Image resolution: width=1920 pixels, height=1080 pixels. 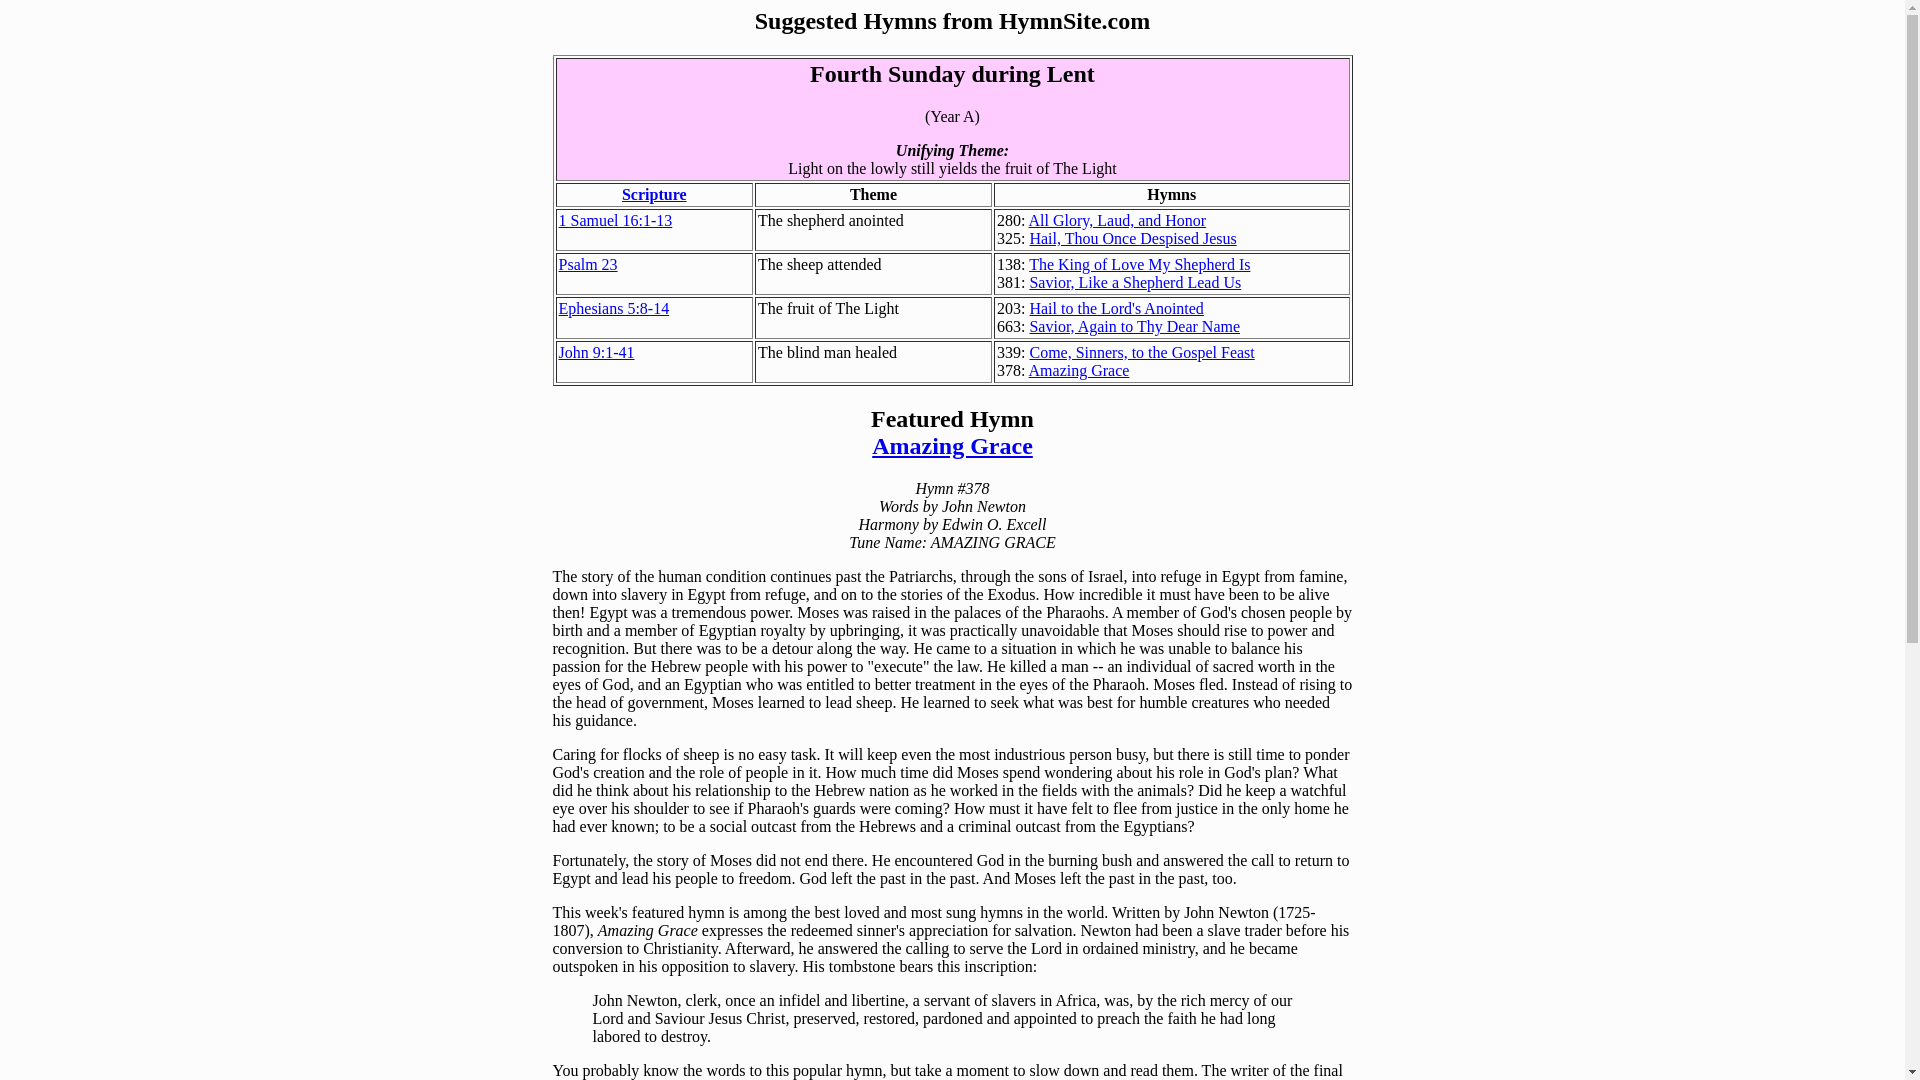 I want to click on Amazing Grace, so click(x=1080, y=370).